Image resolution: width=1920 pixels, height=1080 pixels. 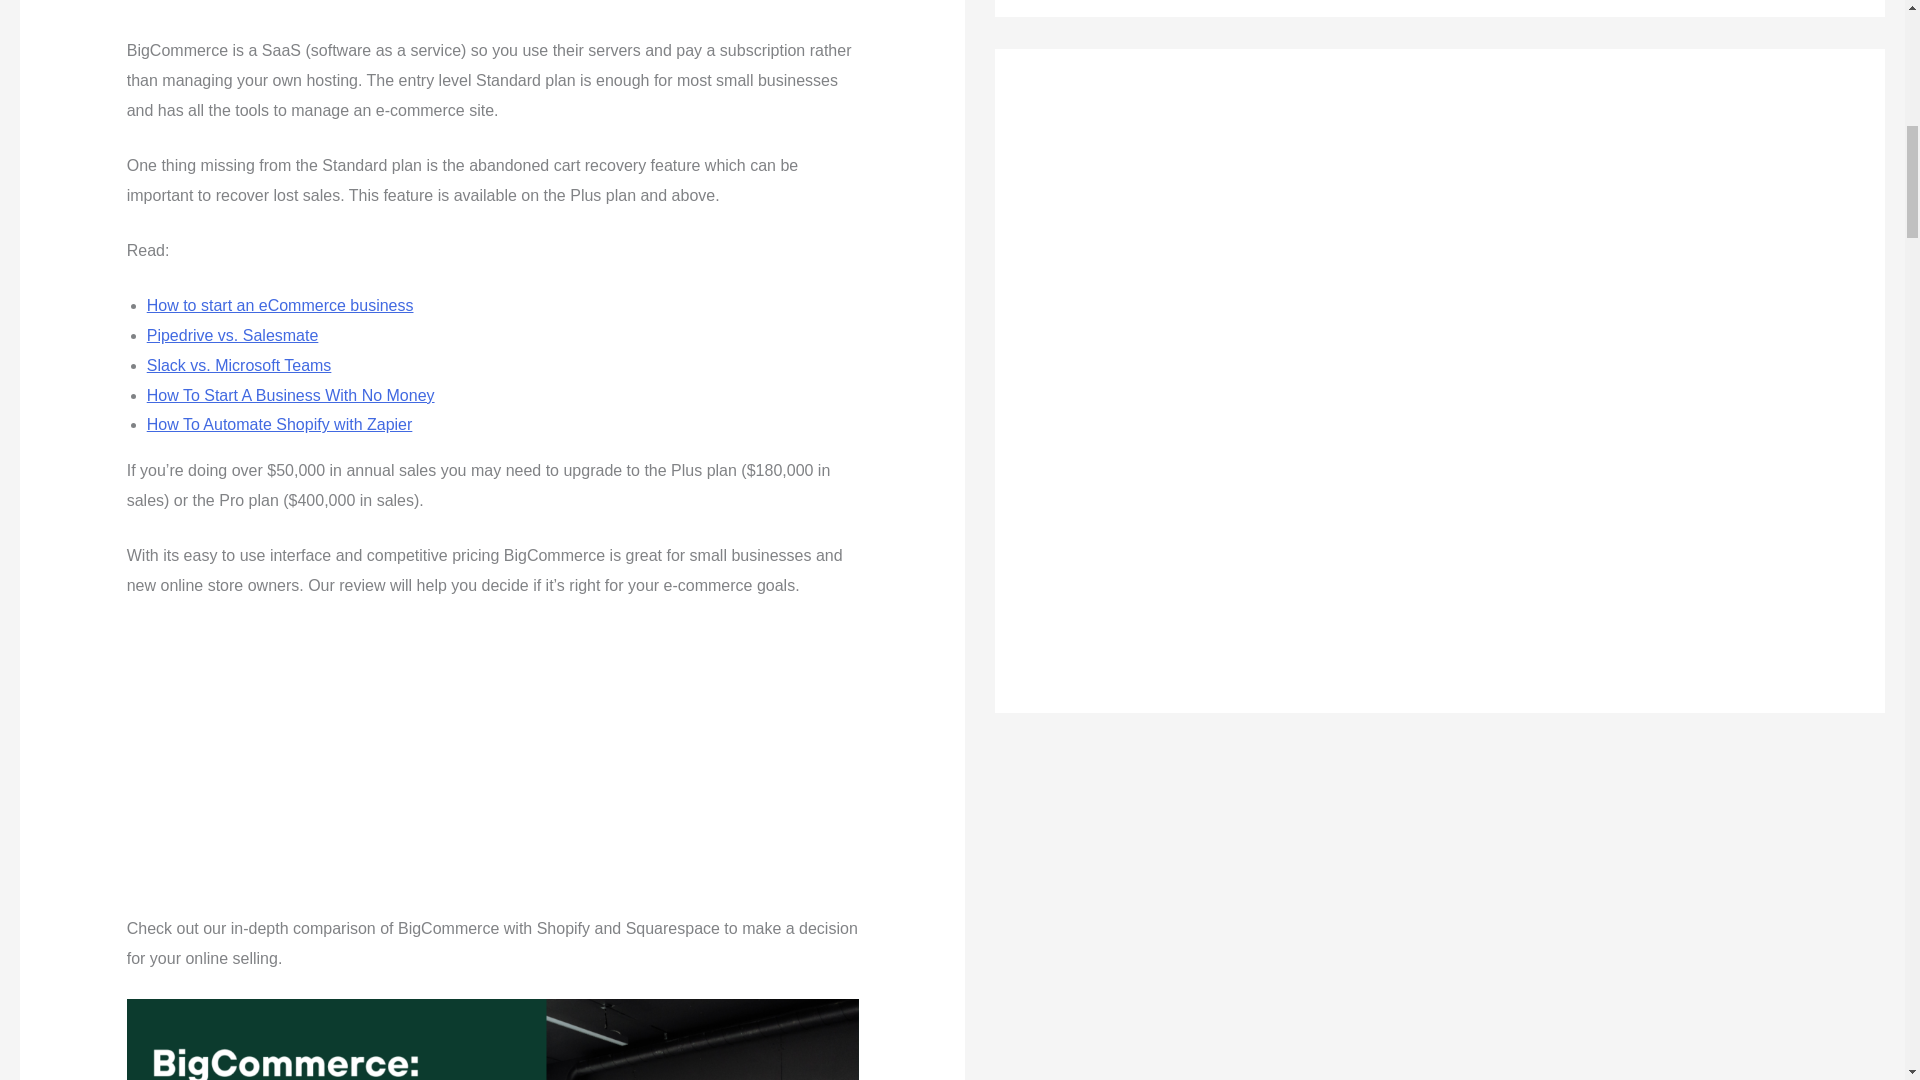 I want to click on How to start an eCommerce business, so click(x=280, y=306).